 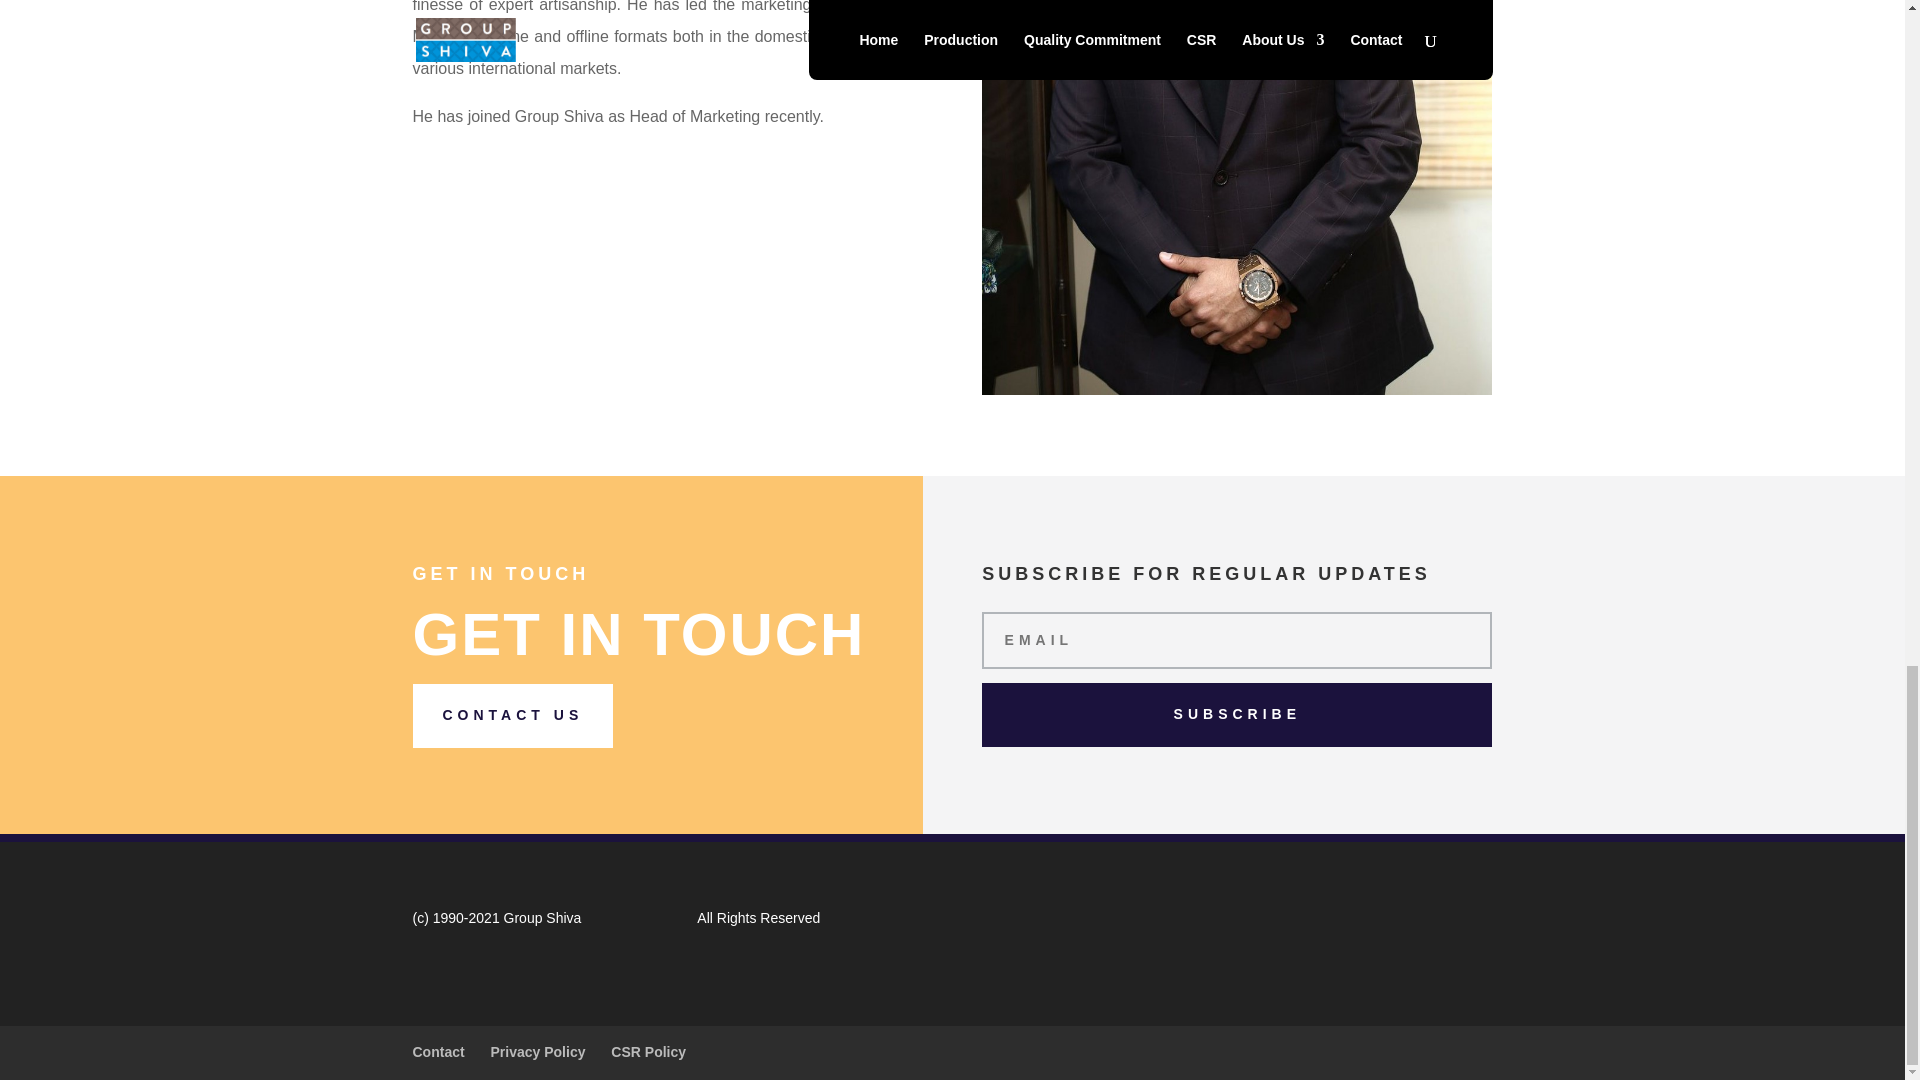 What do you see at coordinates (1236, 714) in the screenshot?
I see `SUBSCRIBE` at bounding box center [1236, 714].